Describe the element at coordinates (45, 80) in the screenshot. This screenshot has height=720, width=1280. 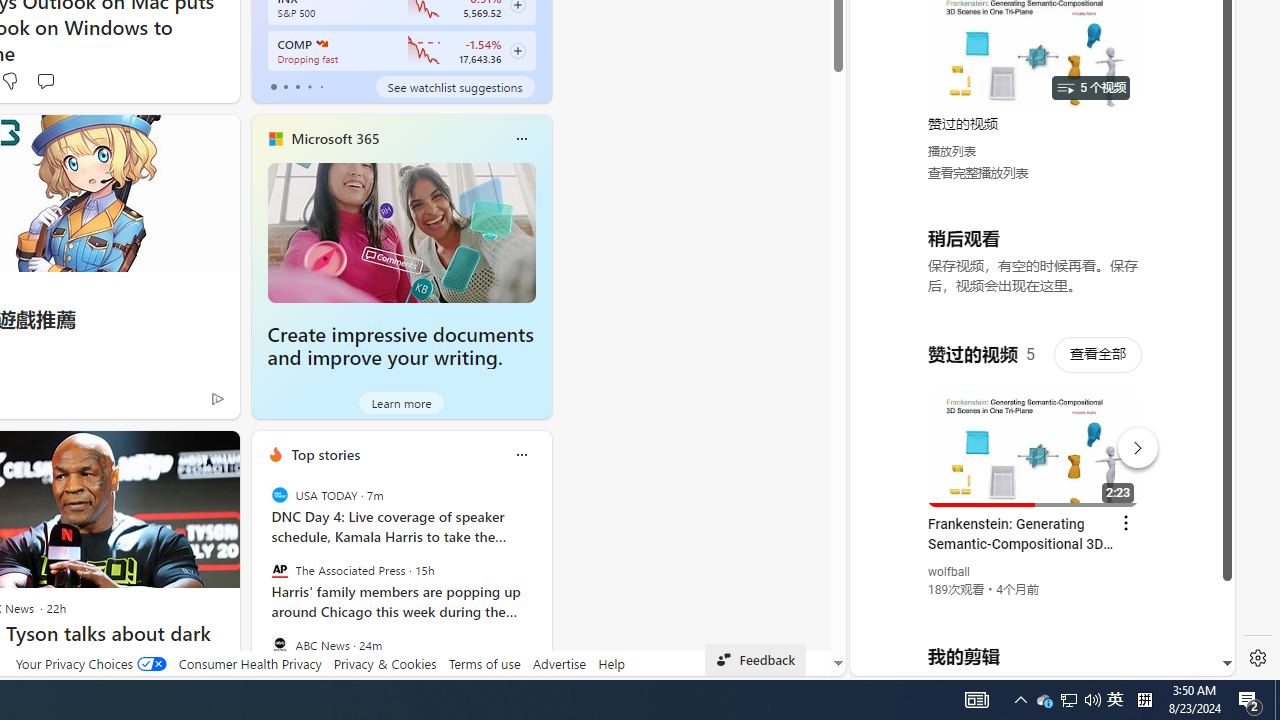
I see `Start the conversation` at that location.